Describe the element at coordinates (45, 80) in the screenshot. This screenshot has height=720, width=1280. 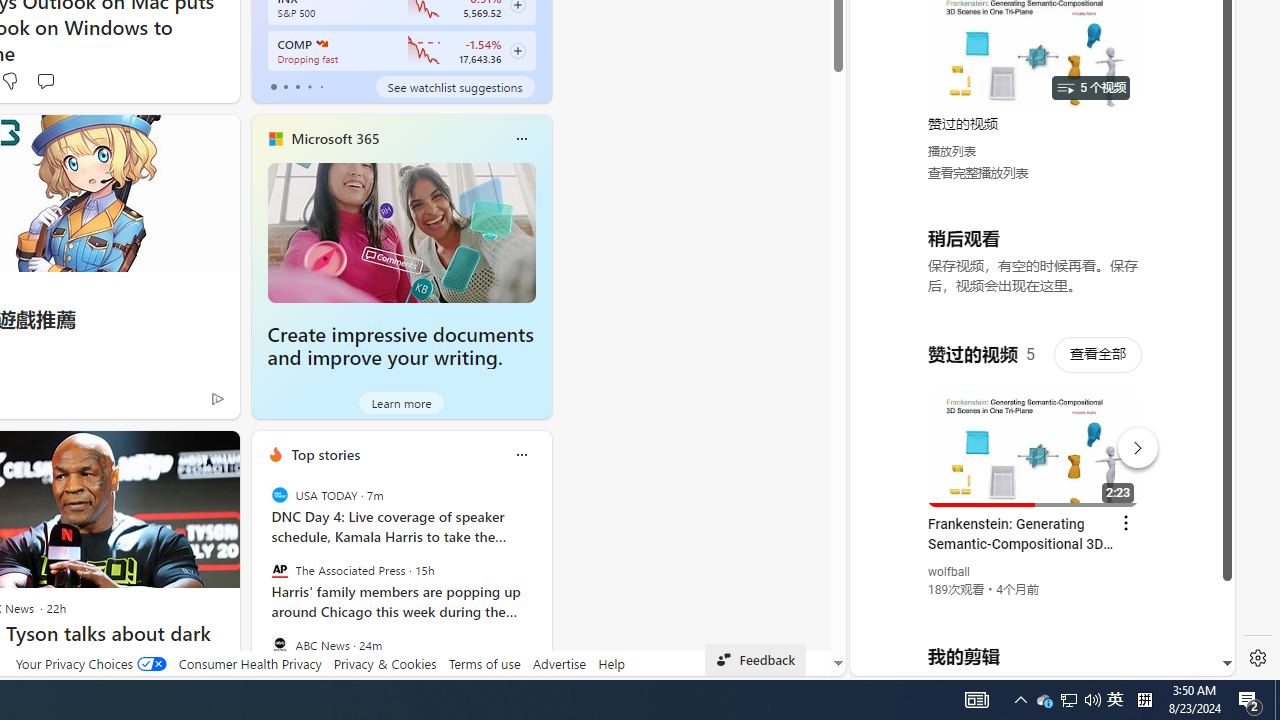
I see `Start the conversation` at that location.